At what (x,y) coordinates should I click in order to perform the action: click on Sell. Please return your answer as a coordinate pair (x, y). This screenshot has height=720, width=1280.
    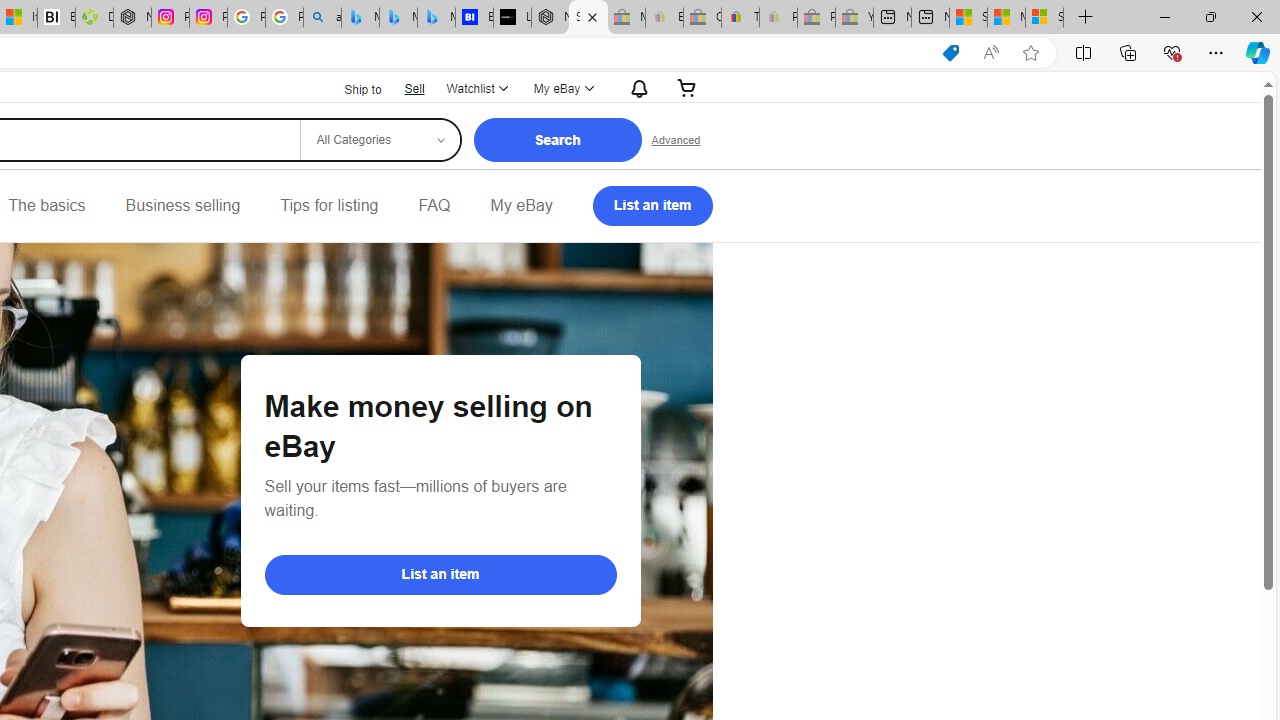
    Looking at the image, I should click on (414, 88).